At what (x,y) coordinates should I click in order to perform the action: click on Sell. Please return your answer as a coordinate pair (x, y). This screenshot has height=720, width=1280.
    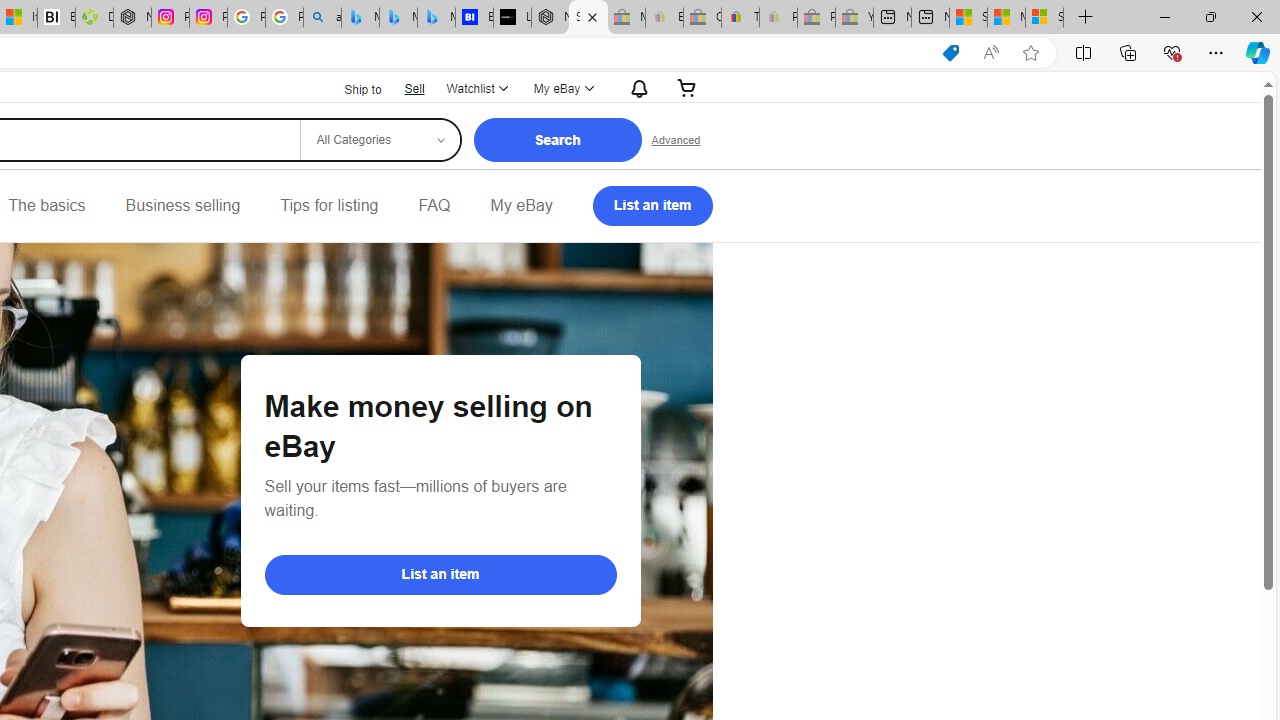
    Looking at the image, I should click on (414, 88).